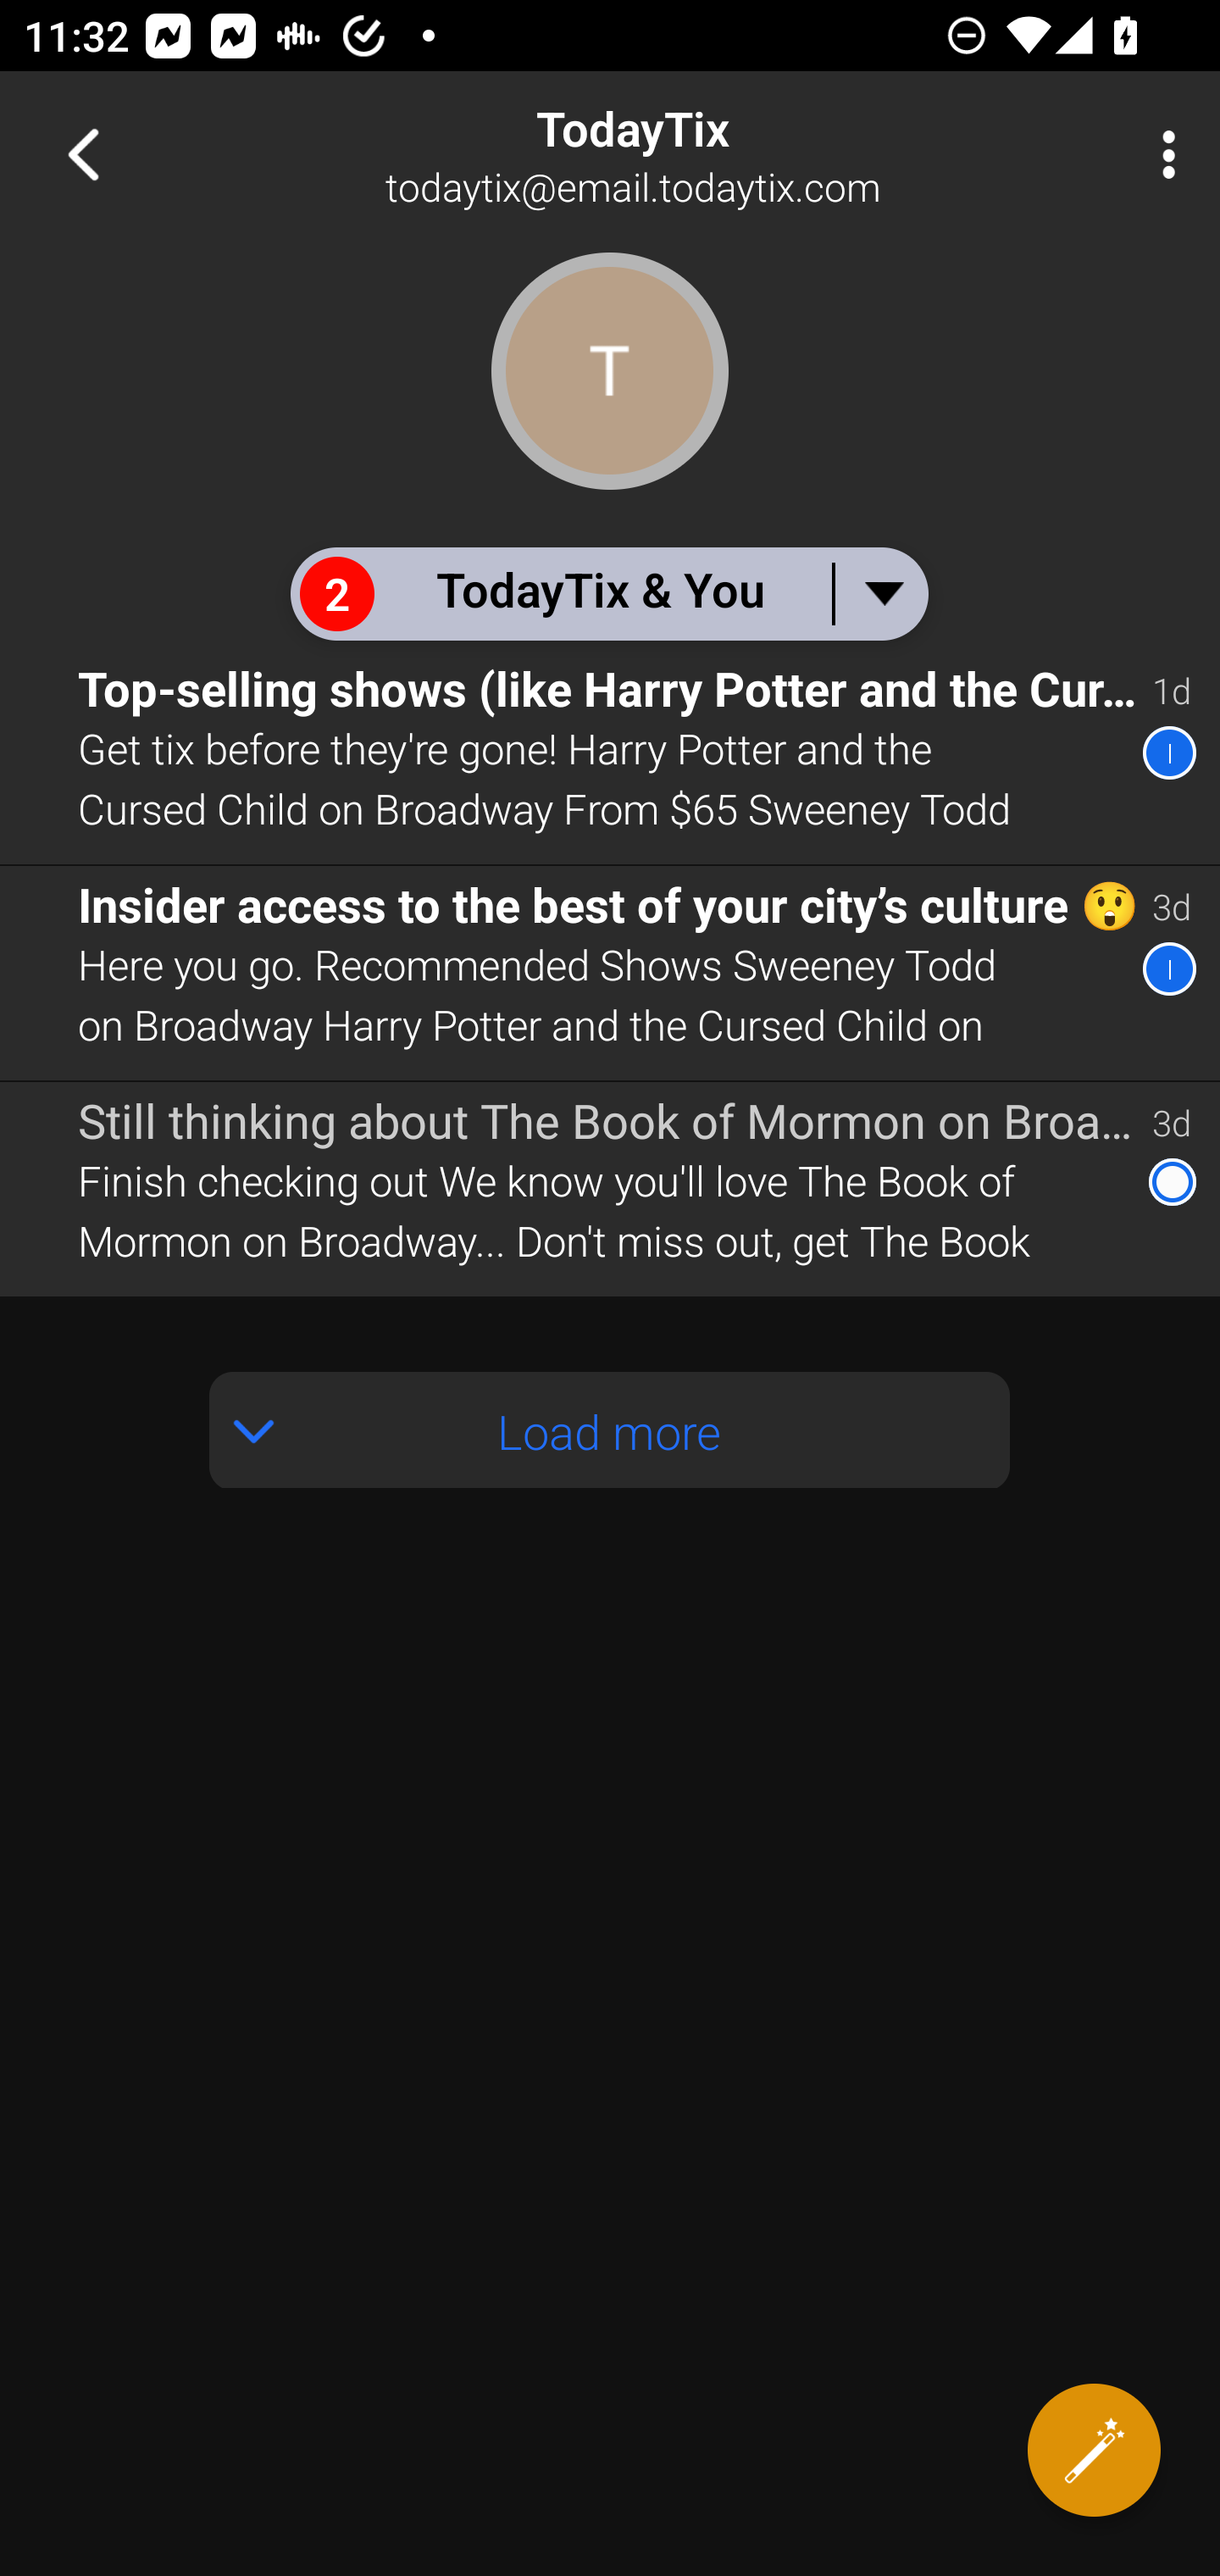 The height and width of the screenshot is (2576, 1220). Describe the element at coordinates (610, 1430) in the screenshot. I see `Load more` at that location.